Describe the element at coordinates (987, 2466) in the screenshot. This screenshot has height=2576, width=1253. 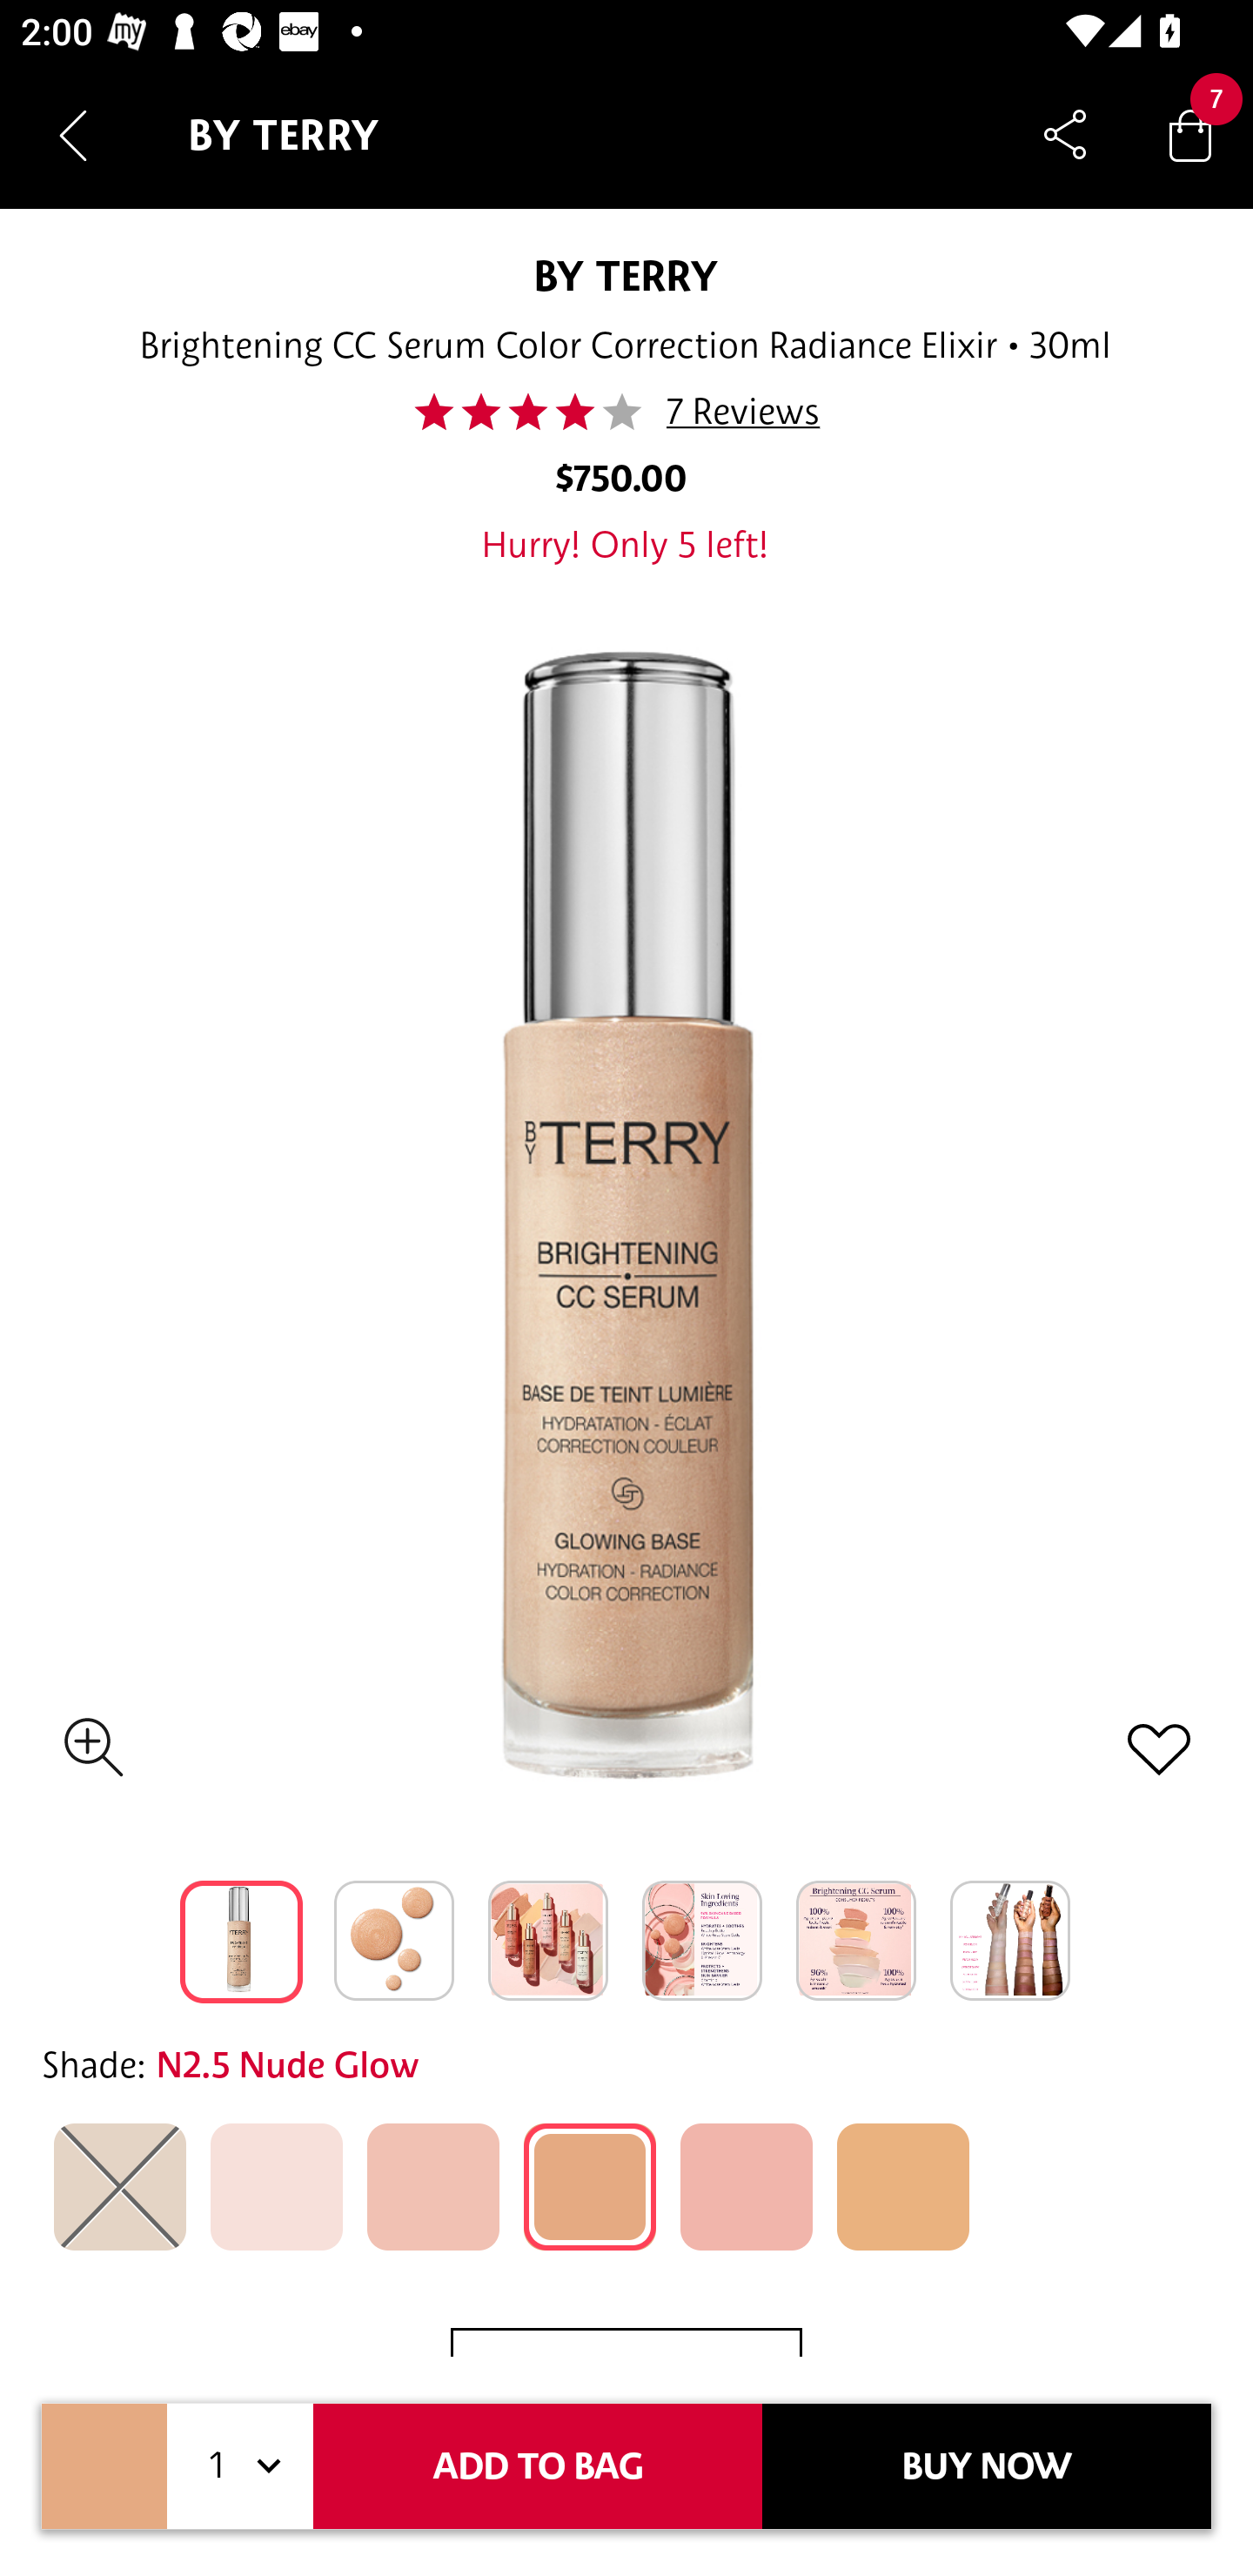
I see `BUY NOW` at that location.